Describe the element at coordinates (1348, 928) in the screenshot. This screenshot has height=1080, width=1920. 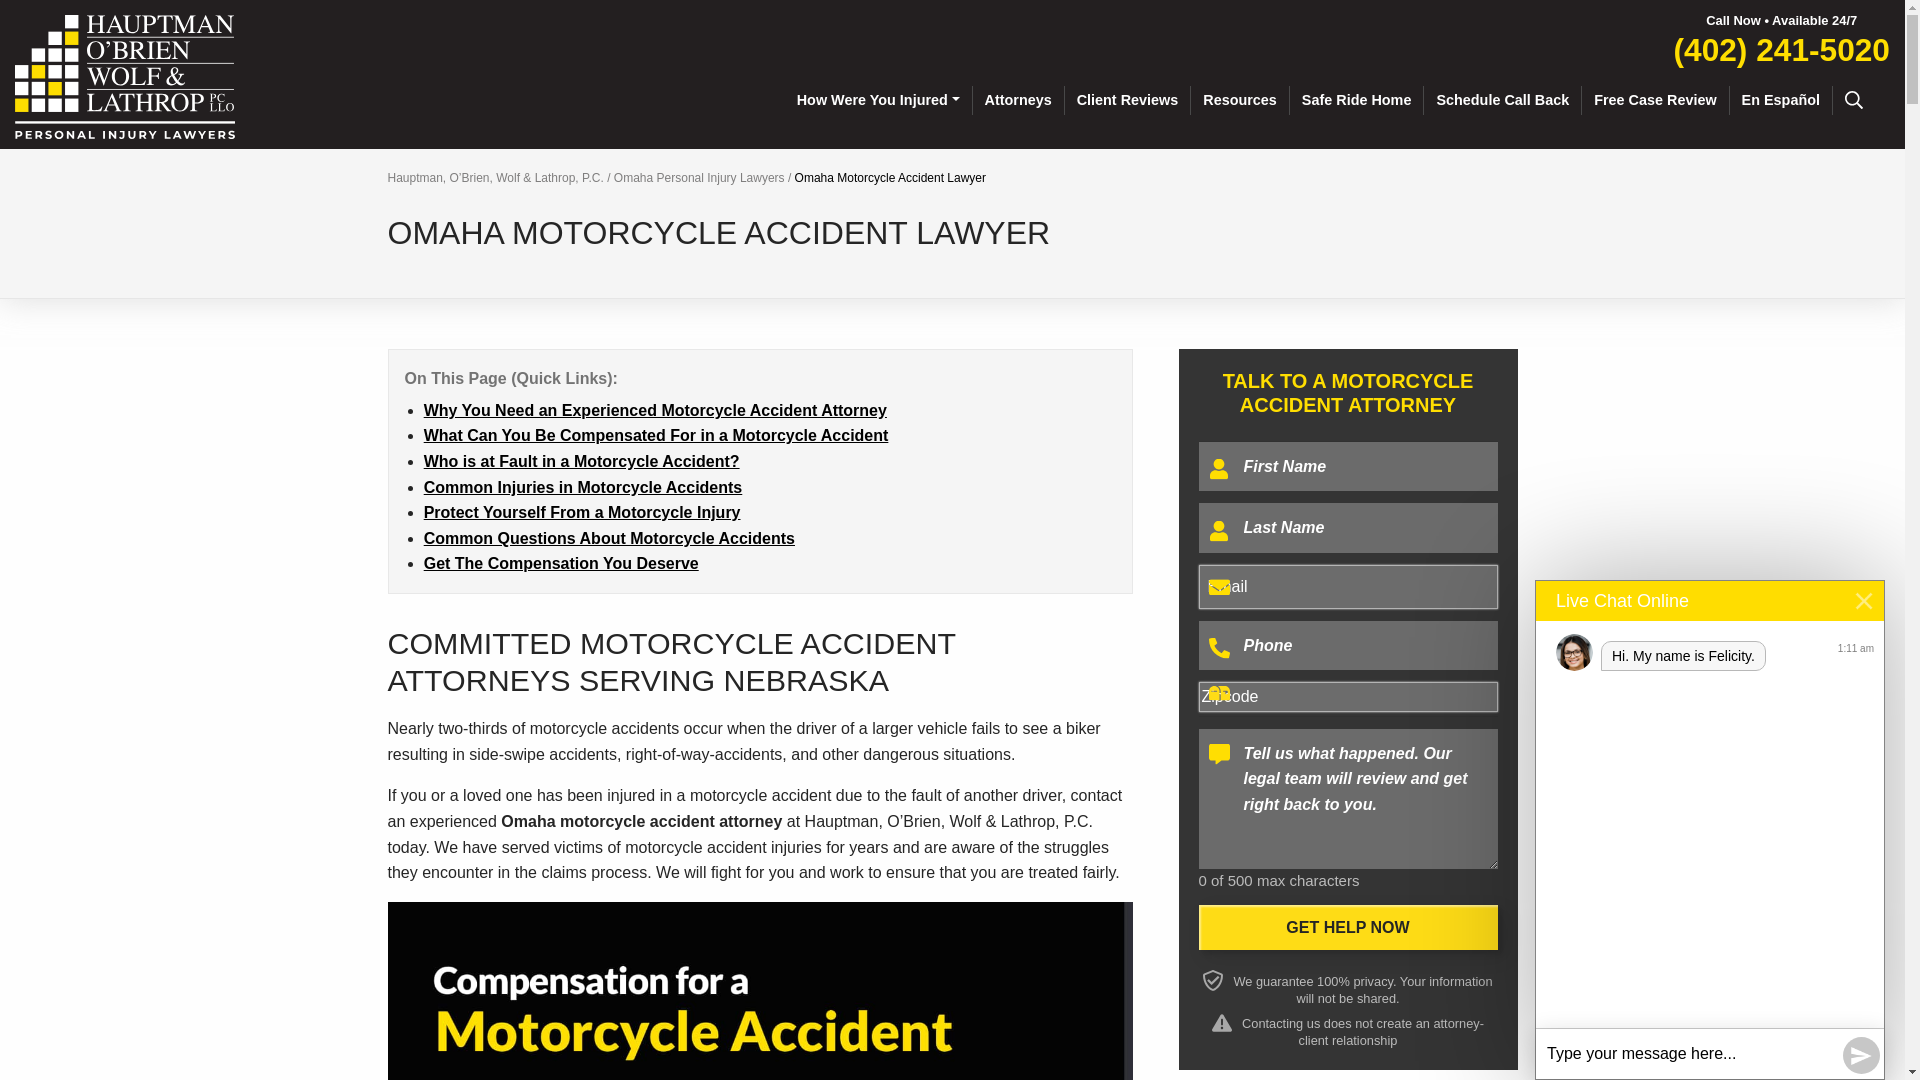
I see `Get Help Now` at that location.